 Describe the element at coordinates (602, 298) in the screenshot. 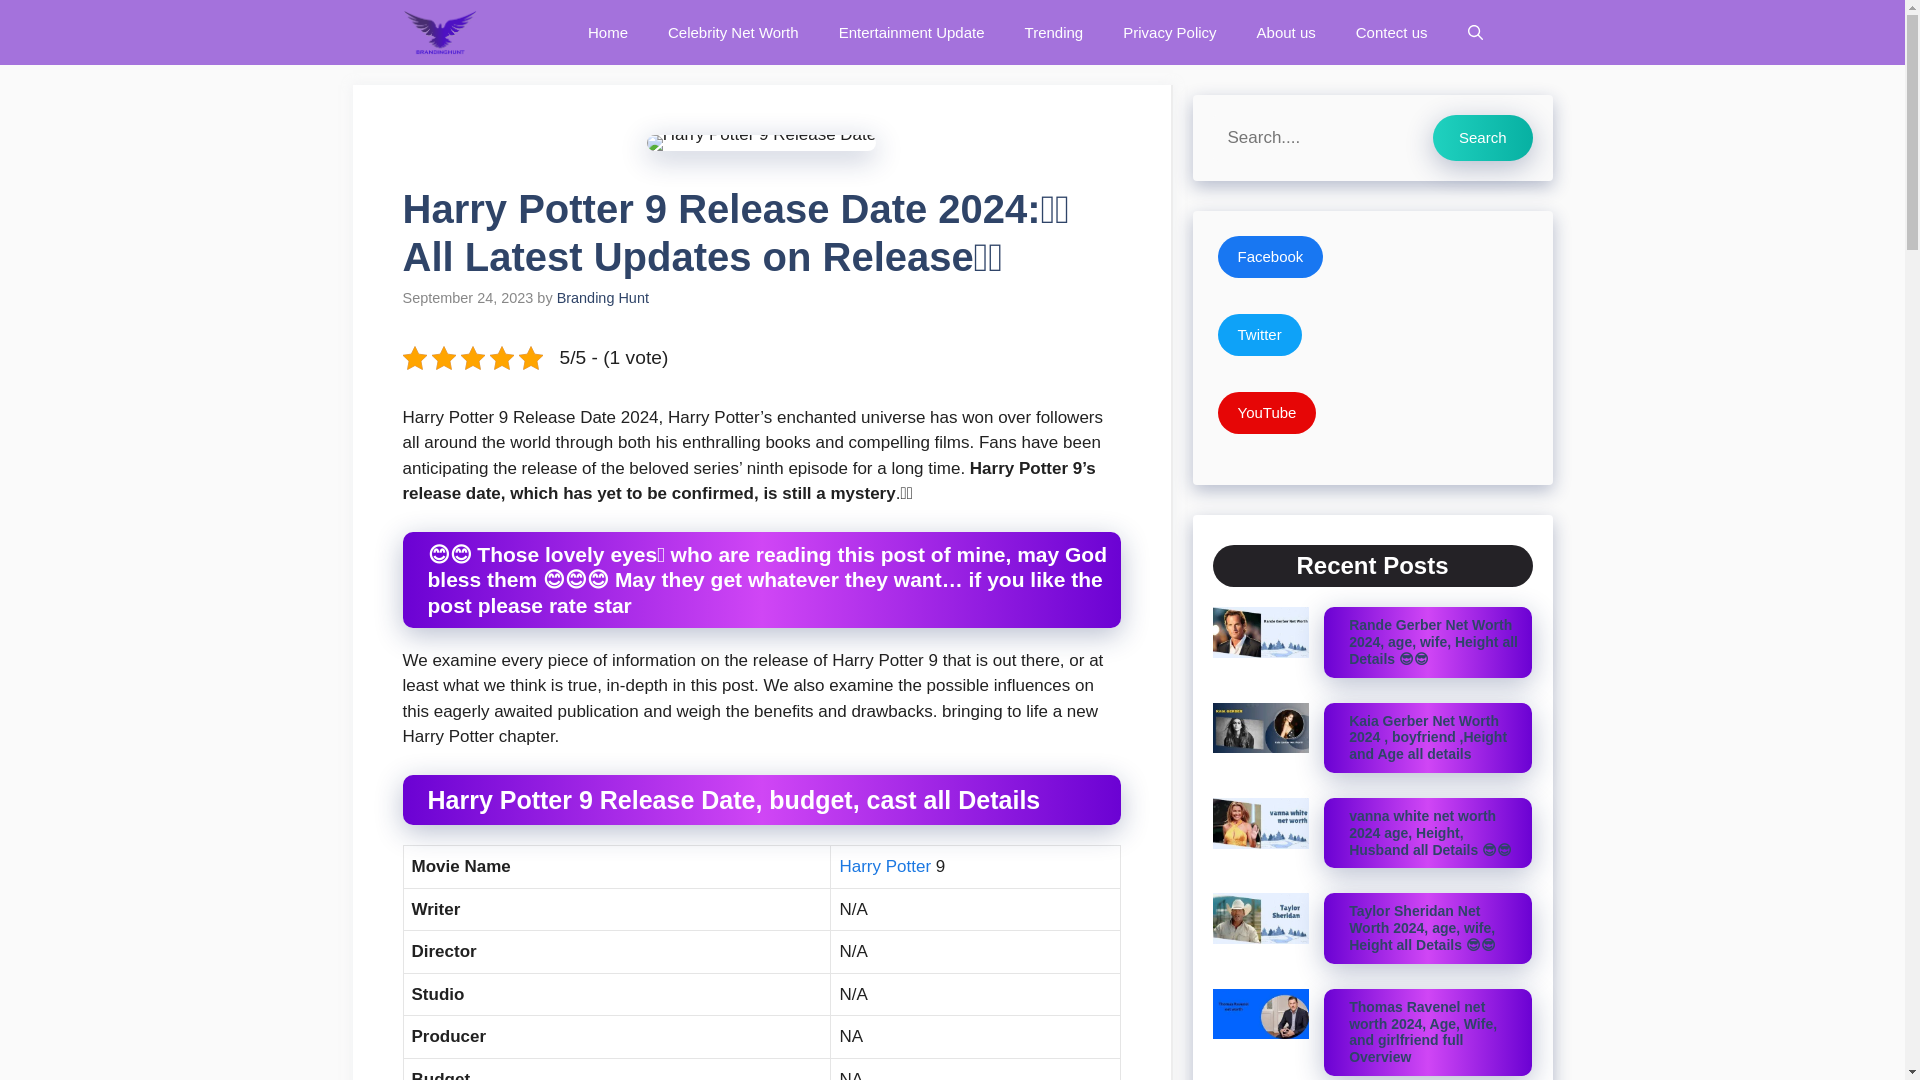

I see `Branding Hunt` at that location.